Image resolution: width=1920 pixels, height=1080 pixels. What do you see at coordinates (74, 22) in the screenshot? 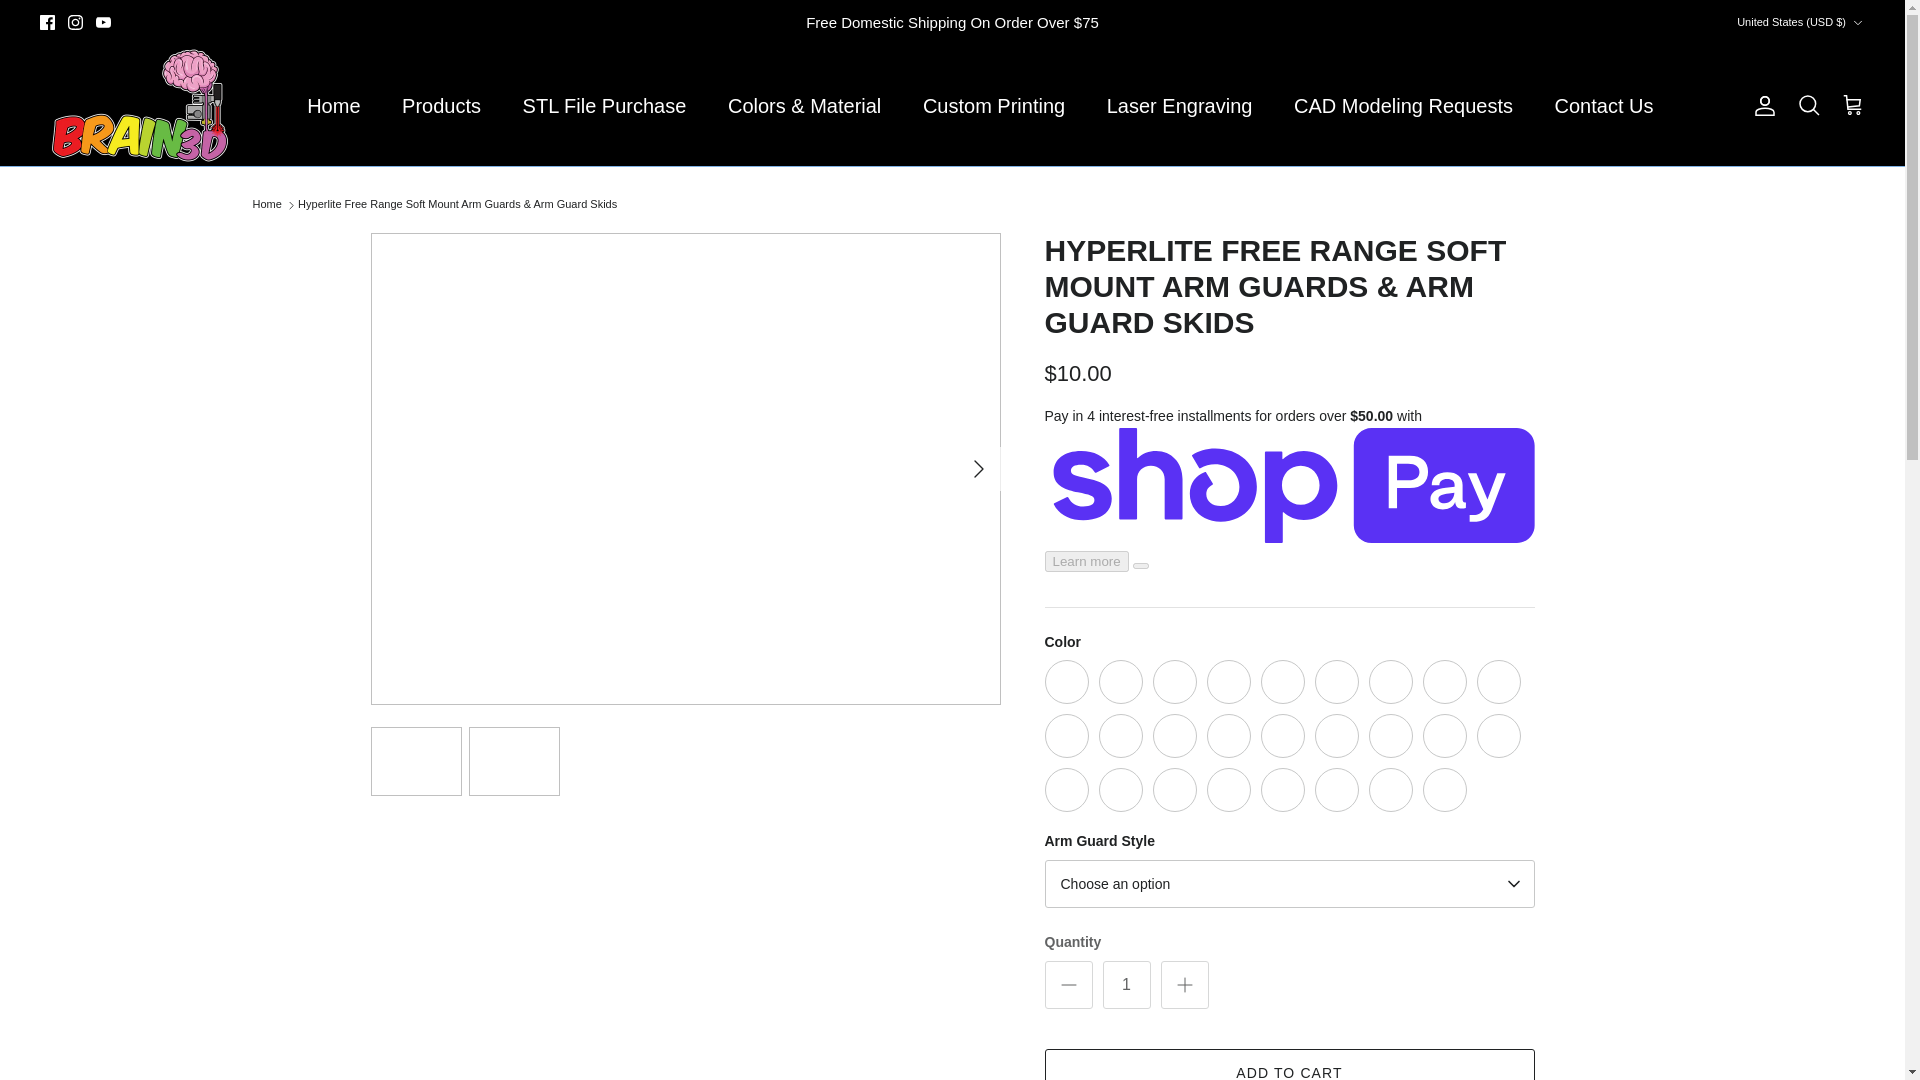
I see `Instagram` at bounding box center [74, 22].